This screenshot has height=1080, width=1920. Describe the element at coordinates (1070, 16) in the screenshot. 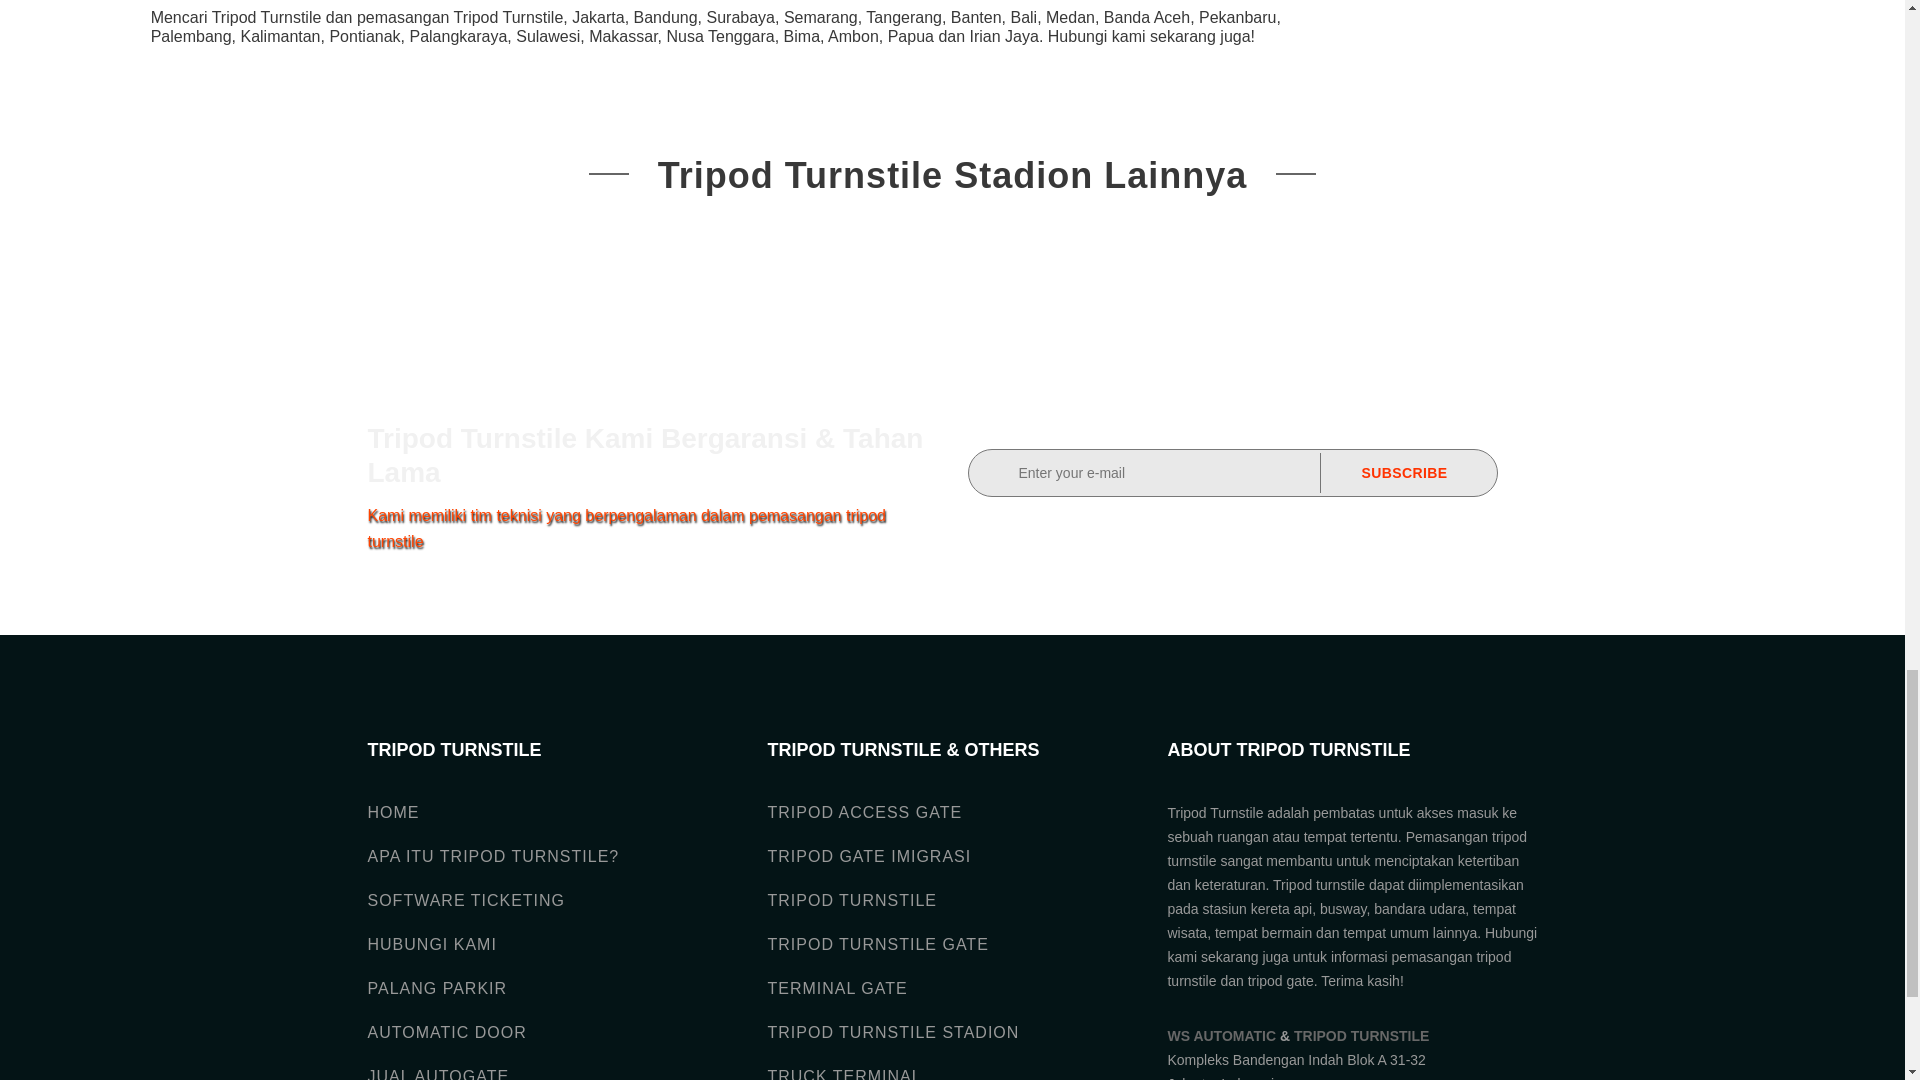

I see `Medan` at that location.